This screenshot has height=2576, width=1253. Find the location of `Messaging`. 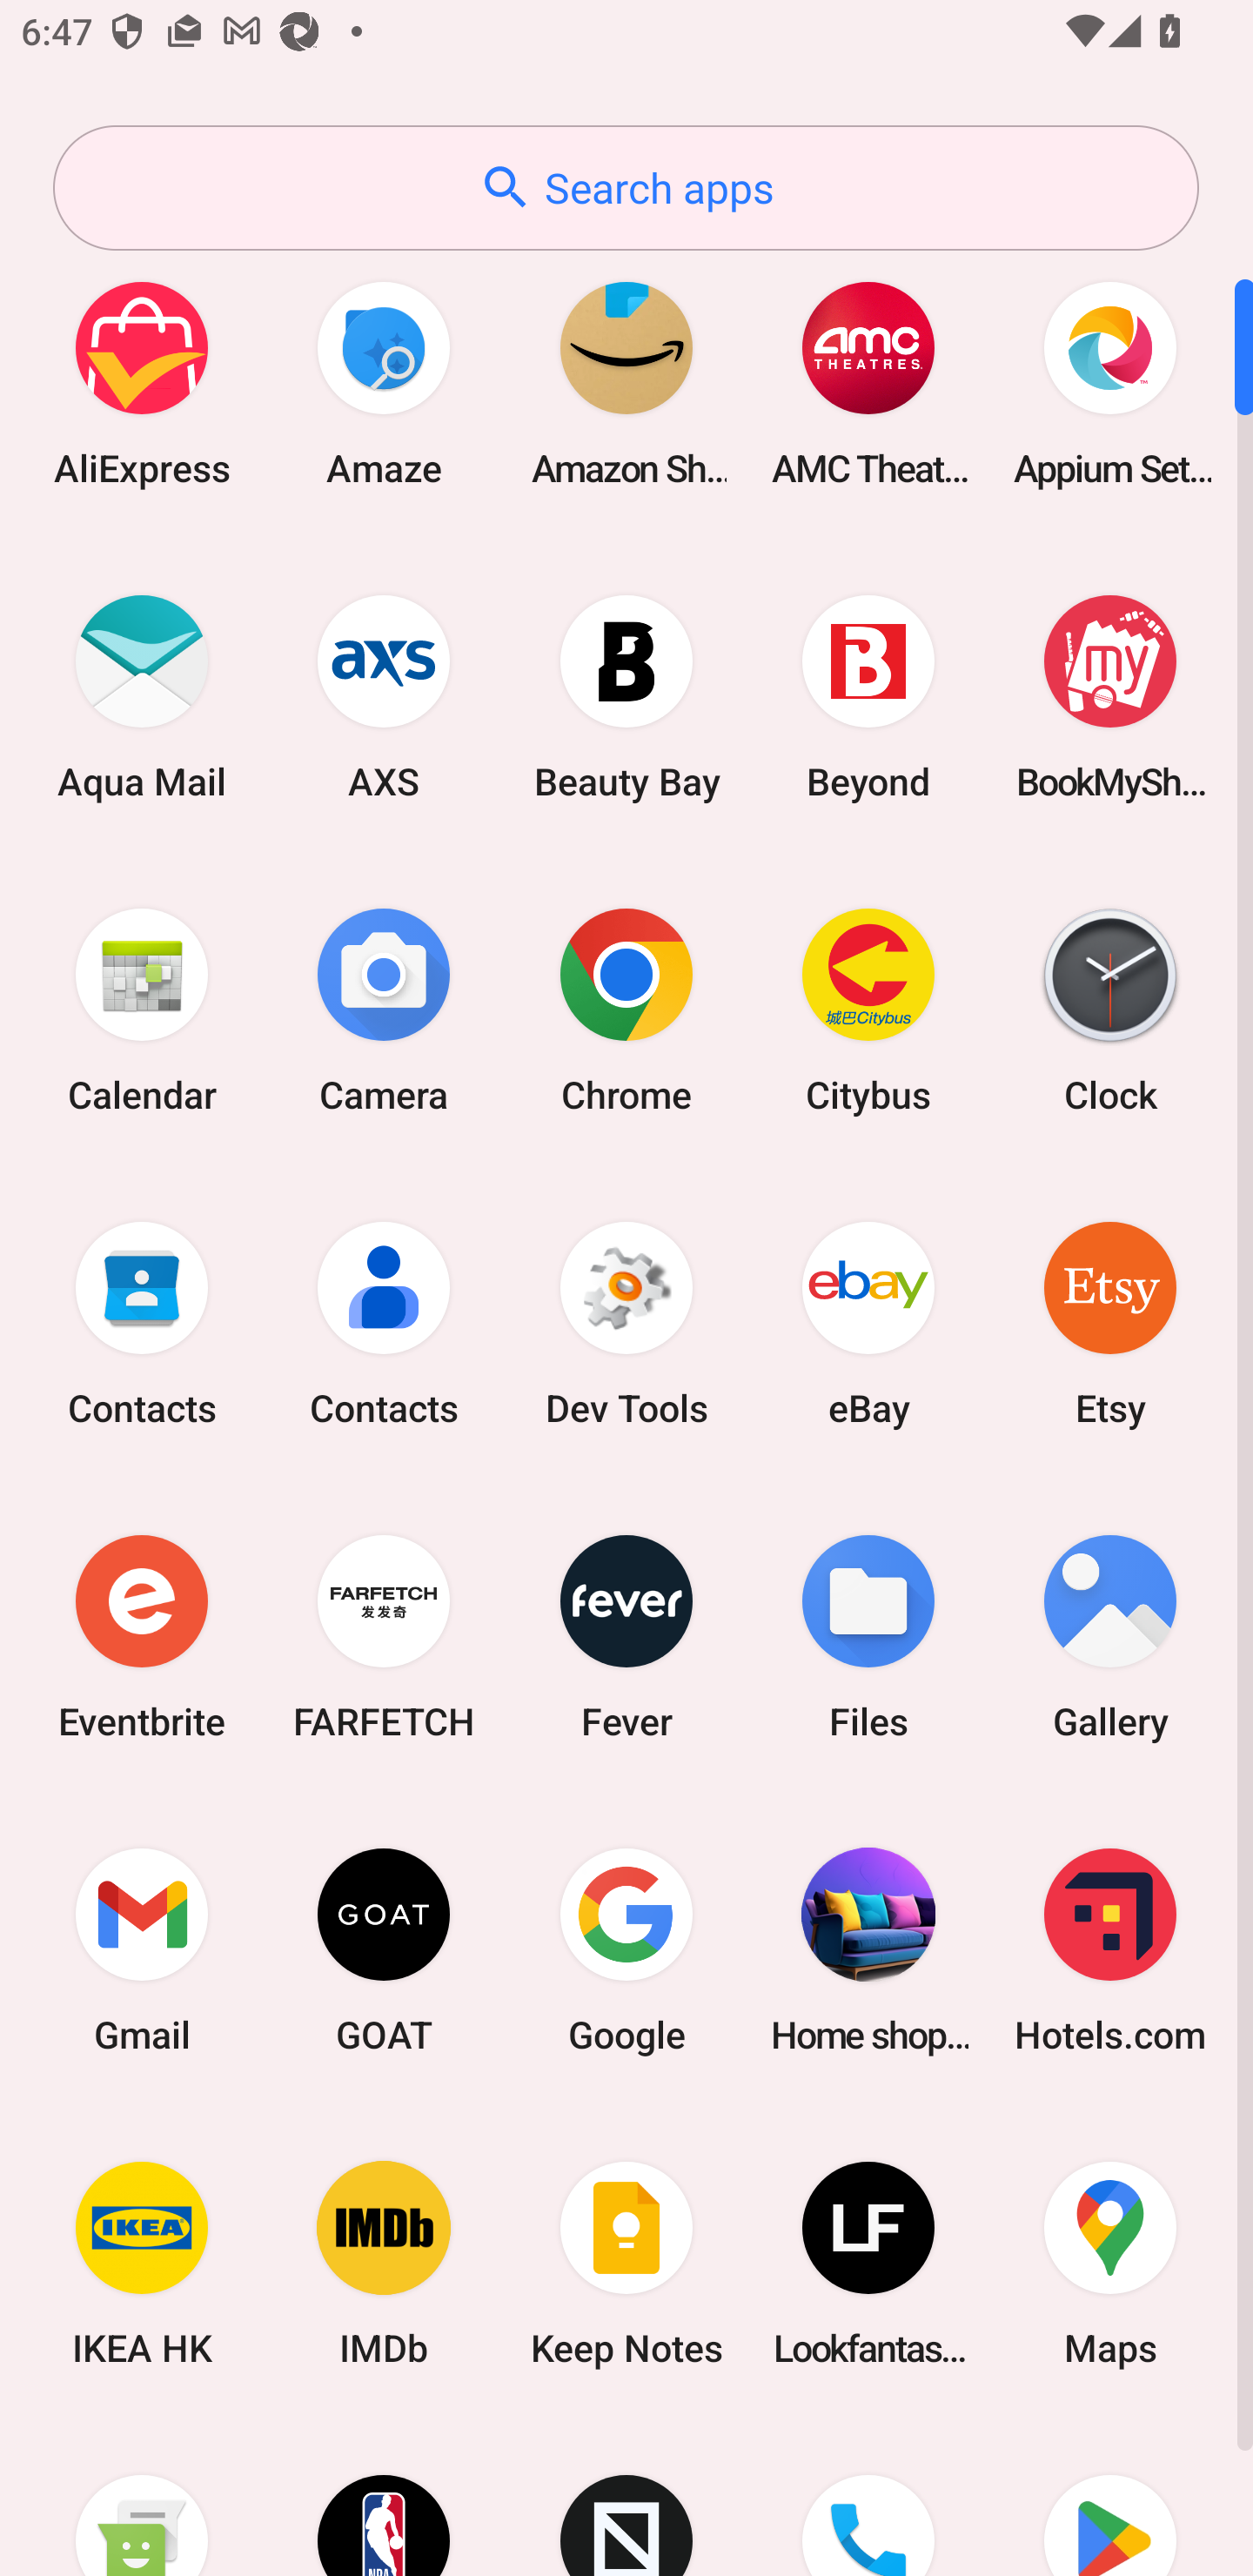

Messaging is located at coordinates (142, 2499).